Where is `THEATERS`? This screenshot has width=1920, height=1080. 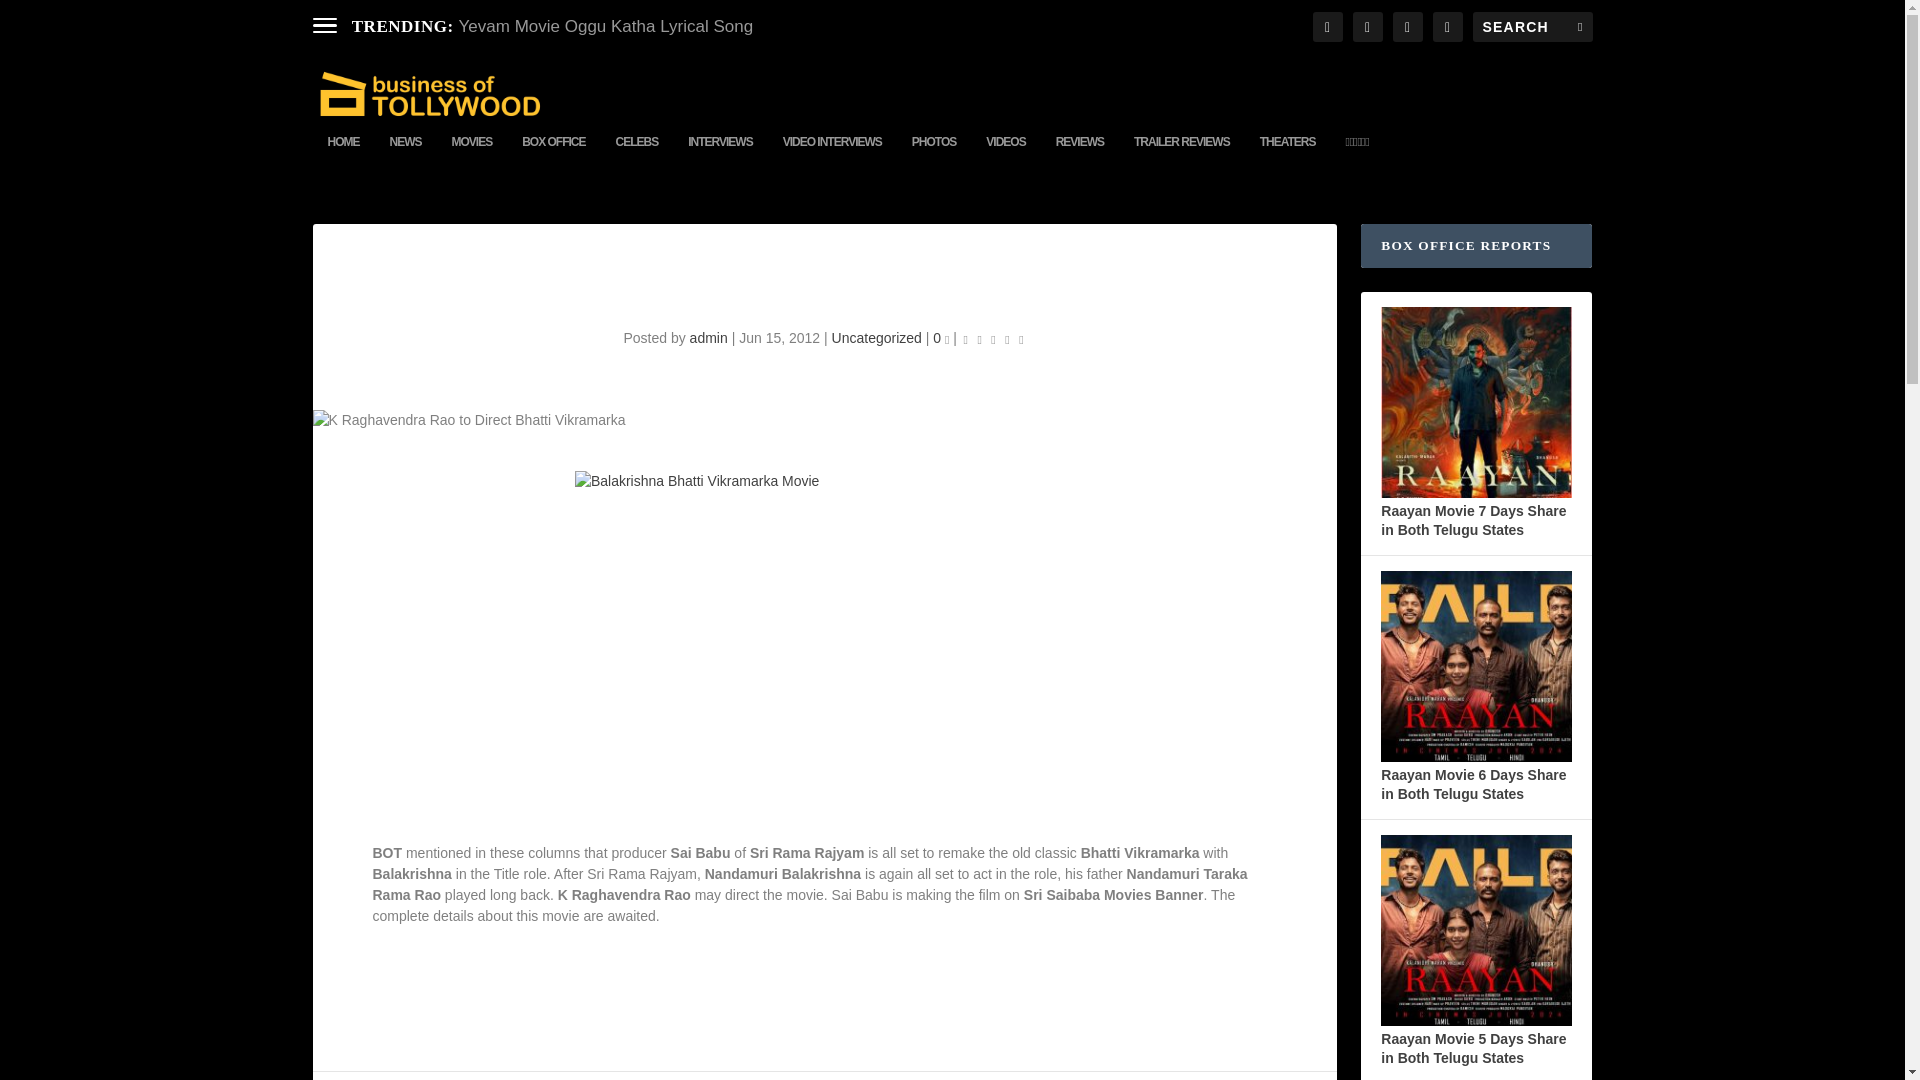
THEATERS is located at coordinates (1287, 158).